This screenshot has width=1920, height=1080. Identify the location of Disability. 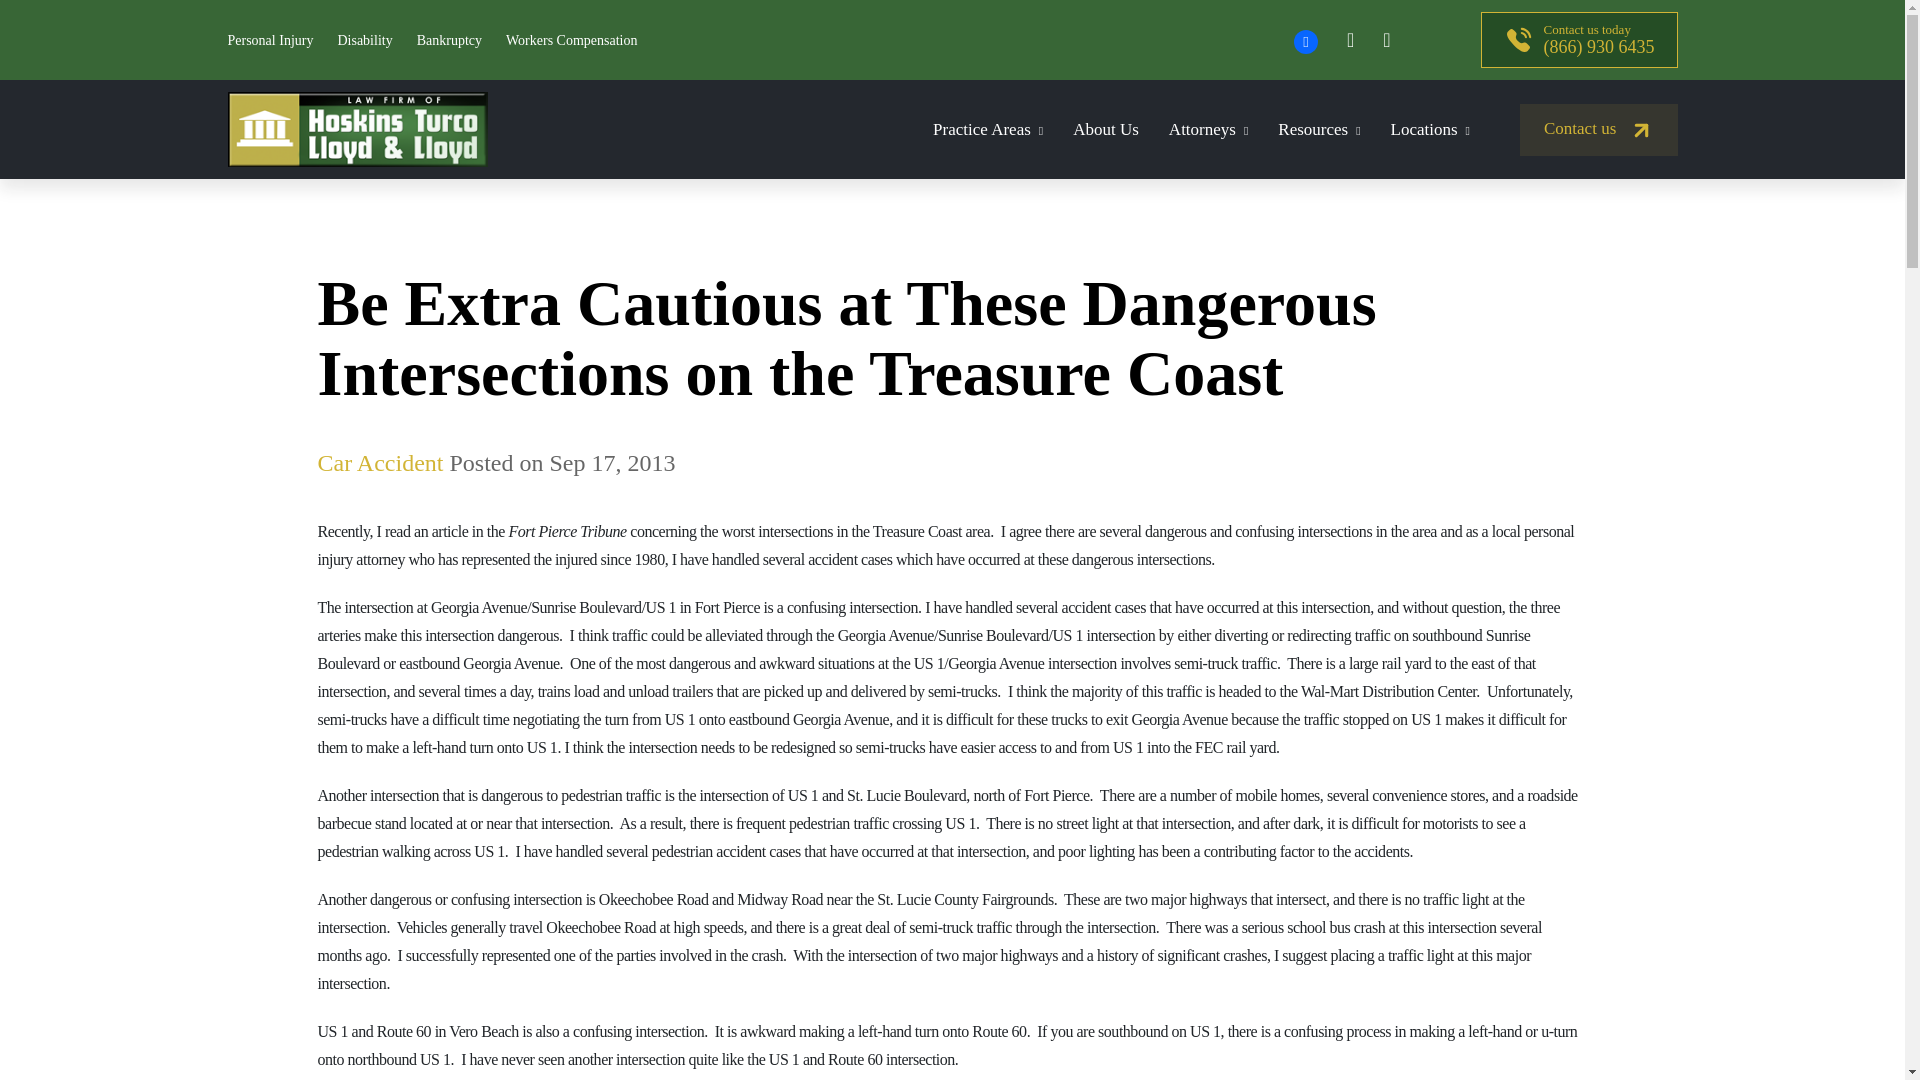
(364, 40).